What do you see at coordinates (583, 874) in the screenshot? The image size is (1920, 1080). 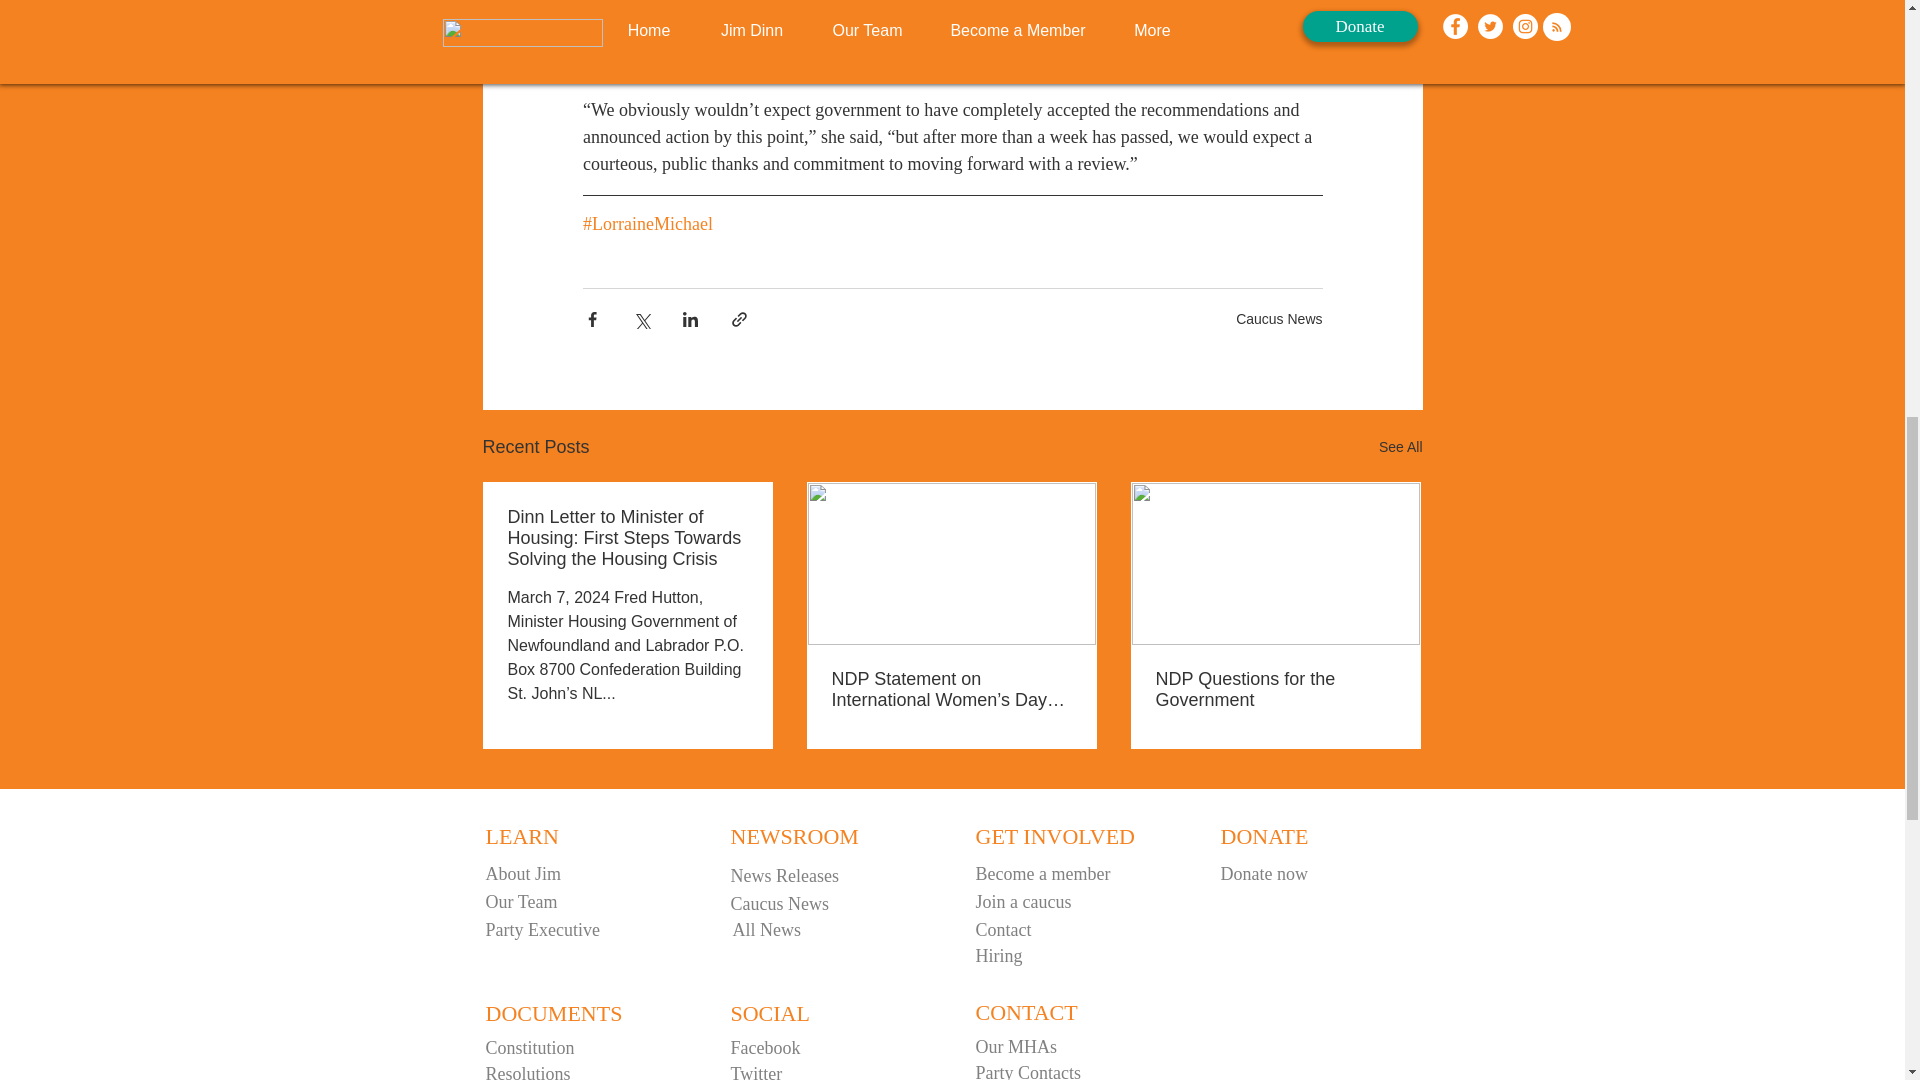 I see `About Jim` at bounding box center [583, 874].